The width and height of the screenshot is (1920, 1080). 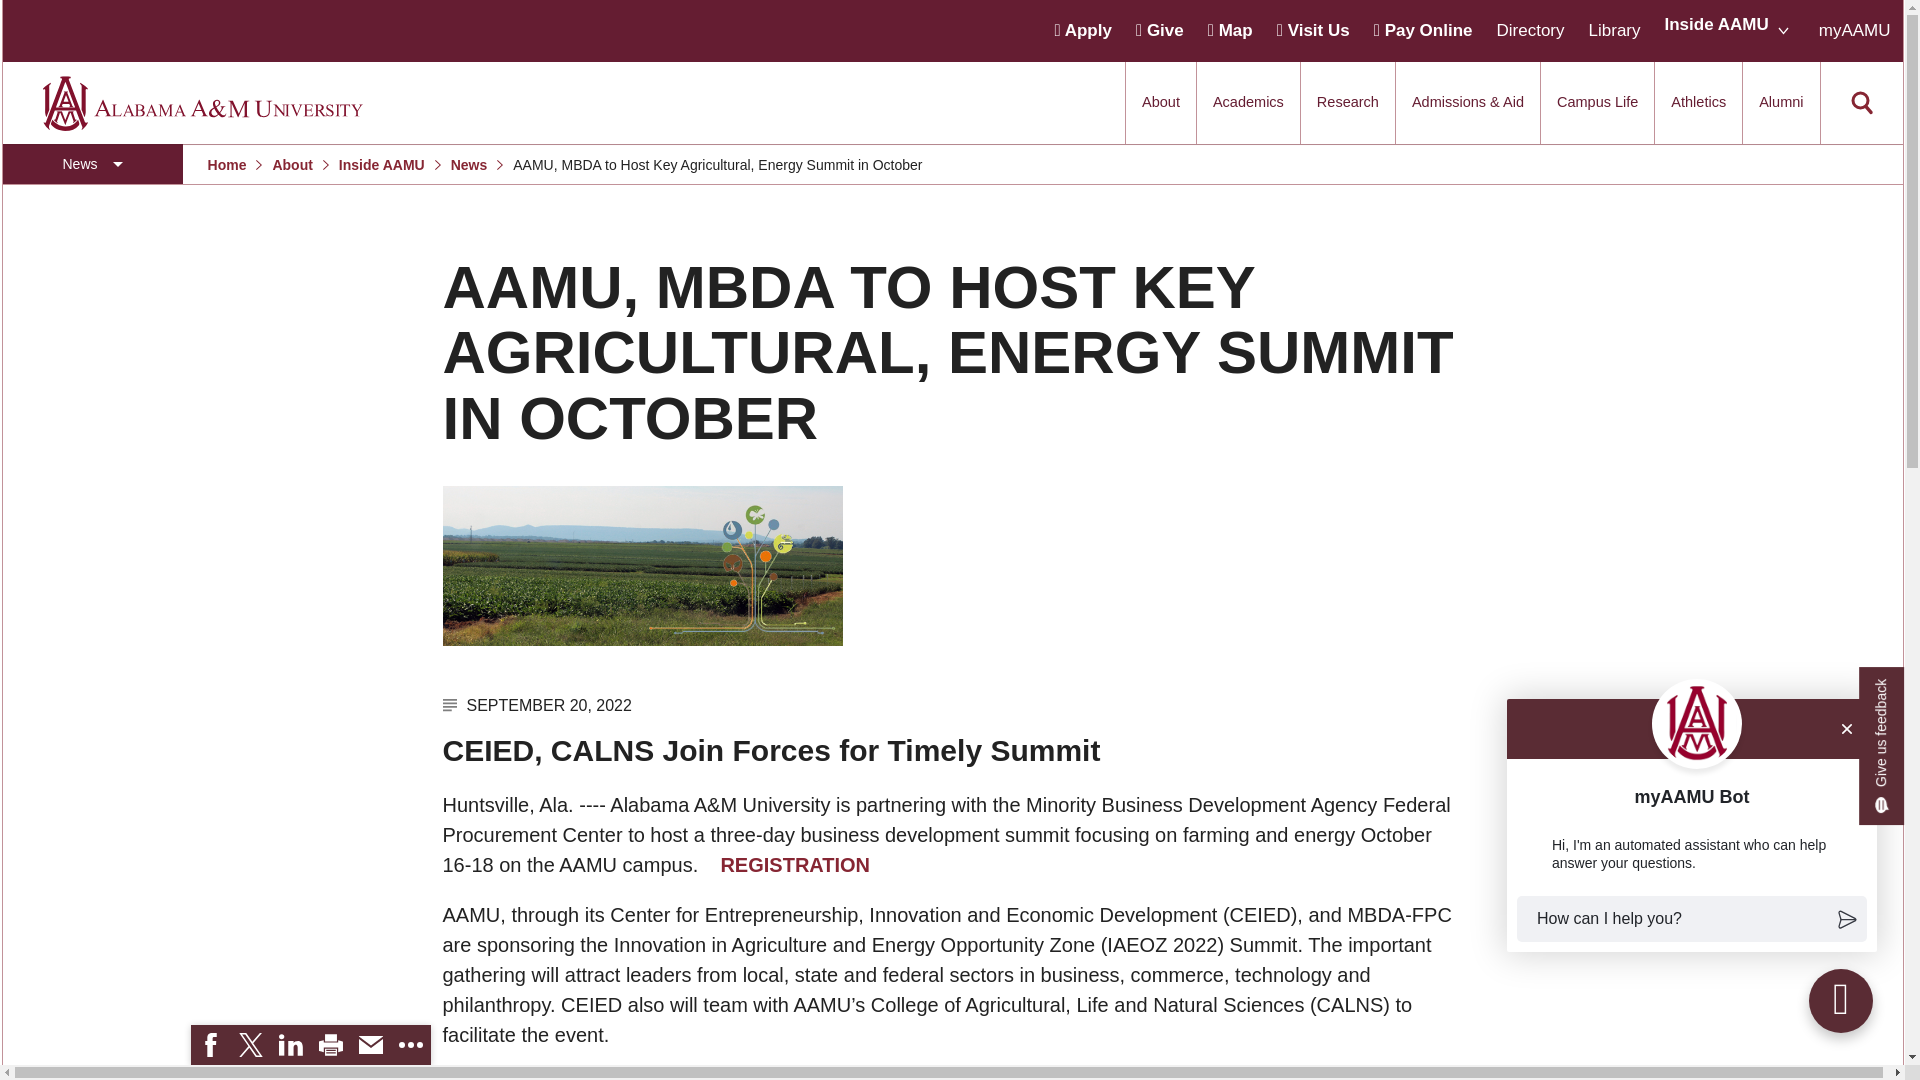 What do you see at coordinates (210, 1044) in the screenshot?
I see `Share this link on Facebook` at bounding box center [210, 1044].